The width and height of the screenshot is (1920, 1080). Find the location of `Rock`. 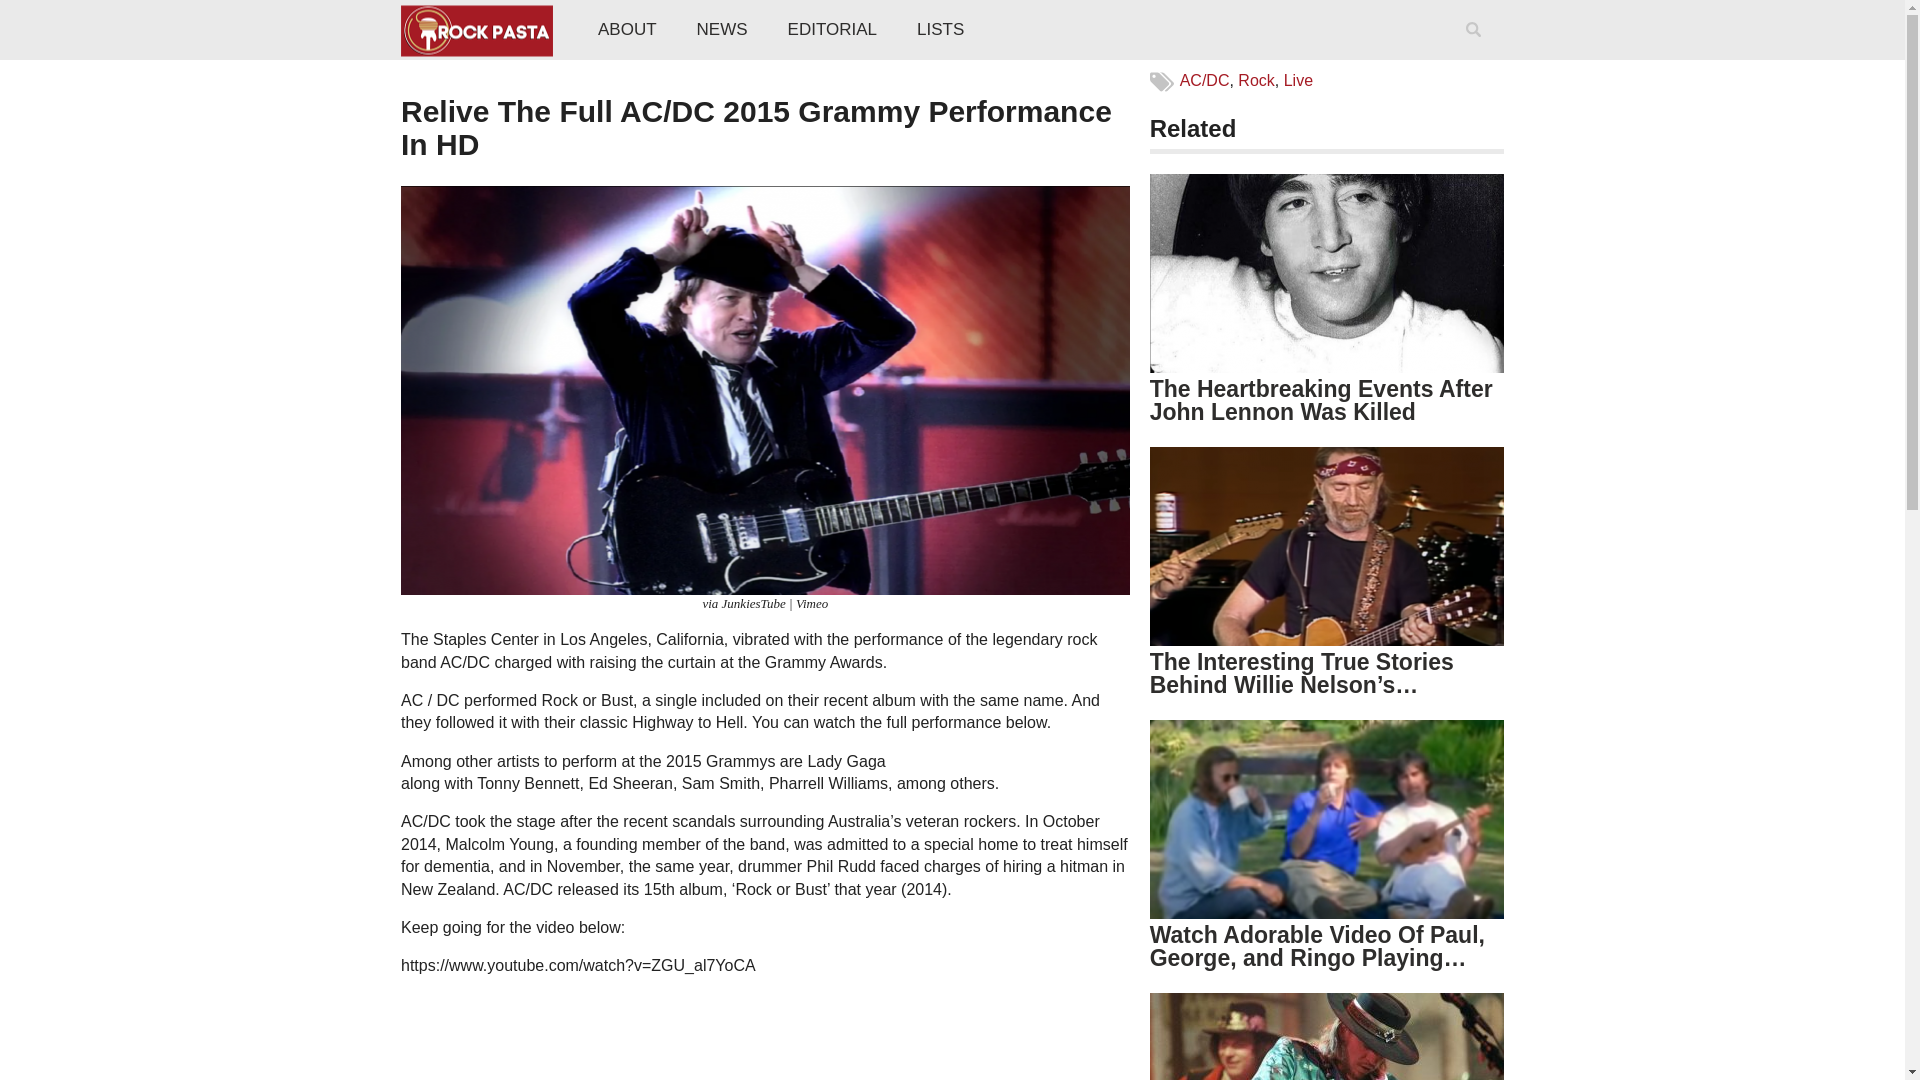

Rock is located at coordinates (1256, 80).